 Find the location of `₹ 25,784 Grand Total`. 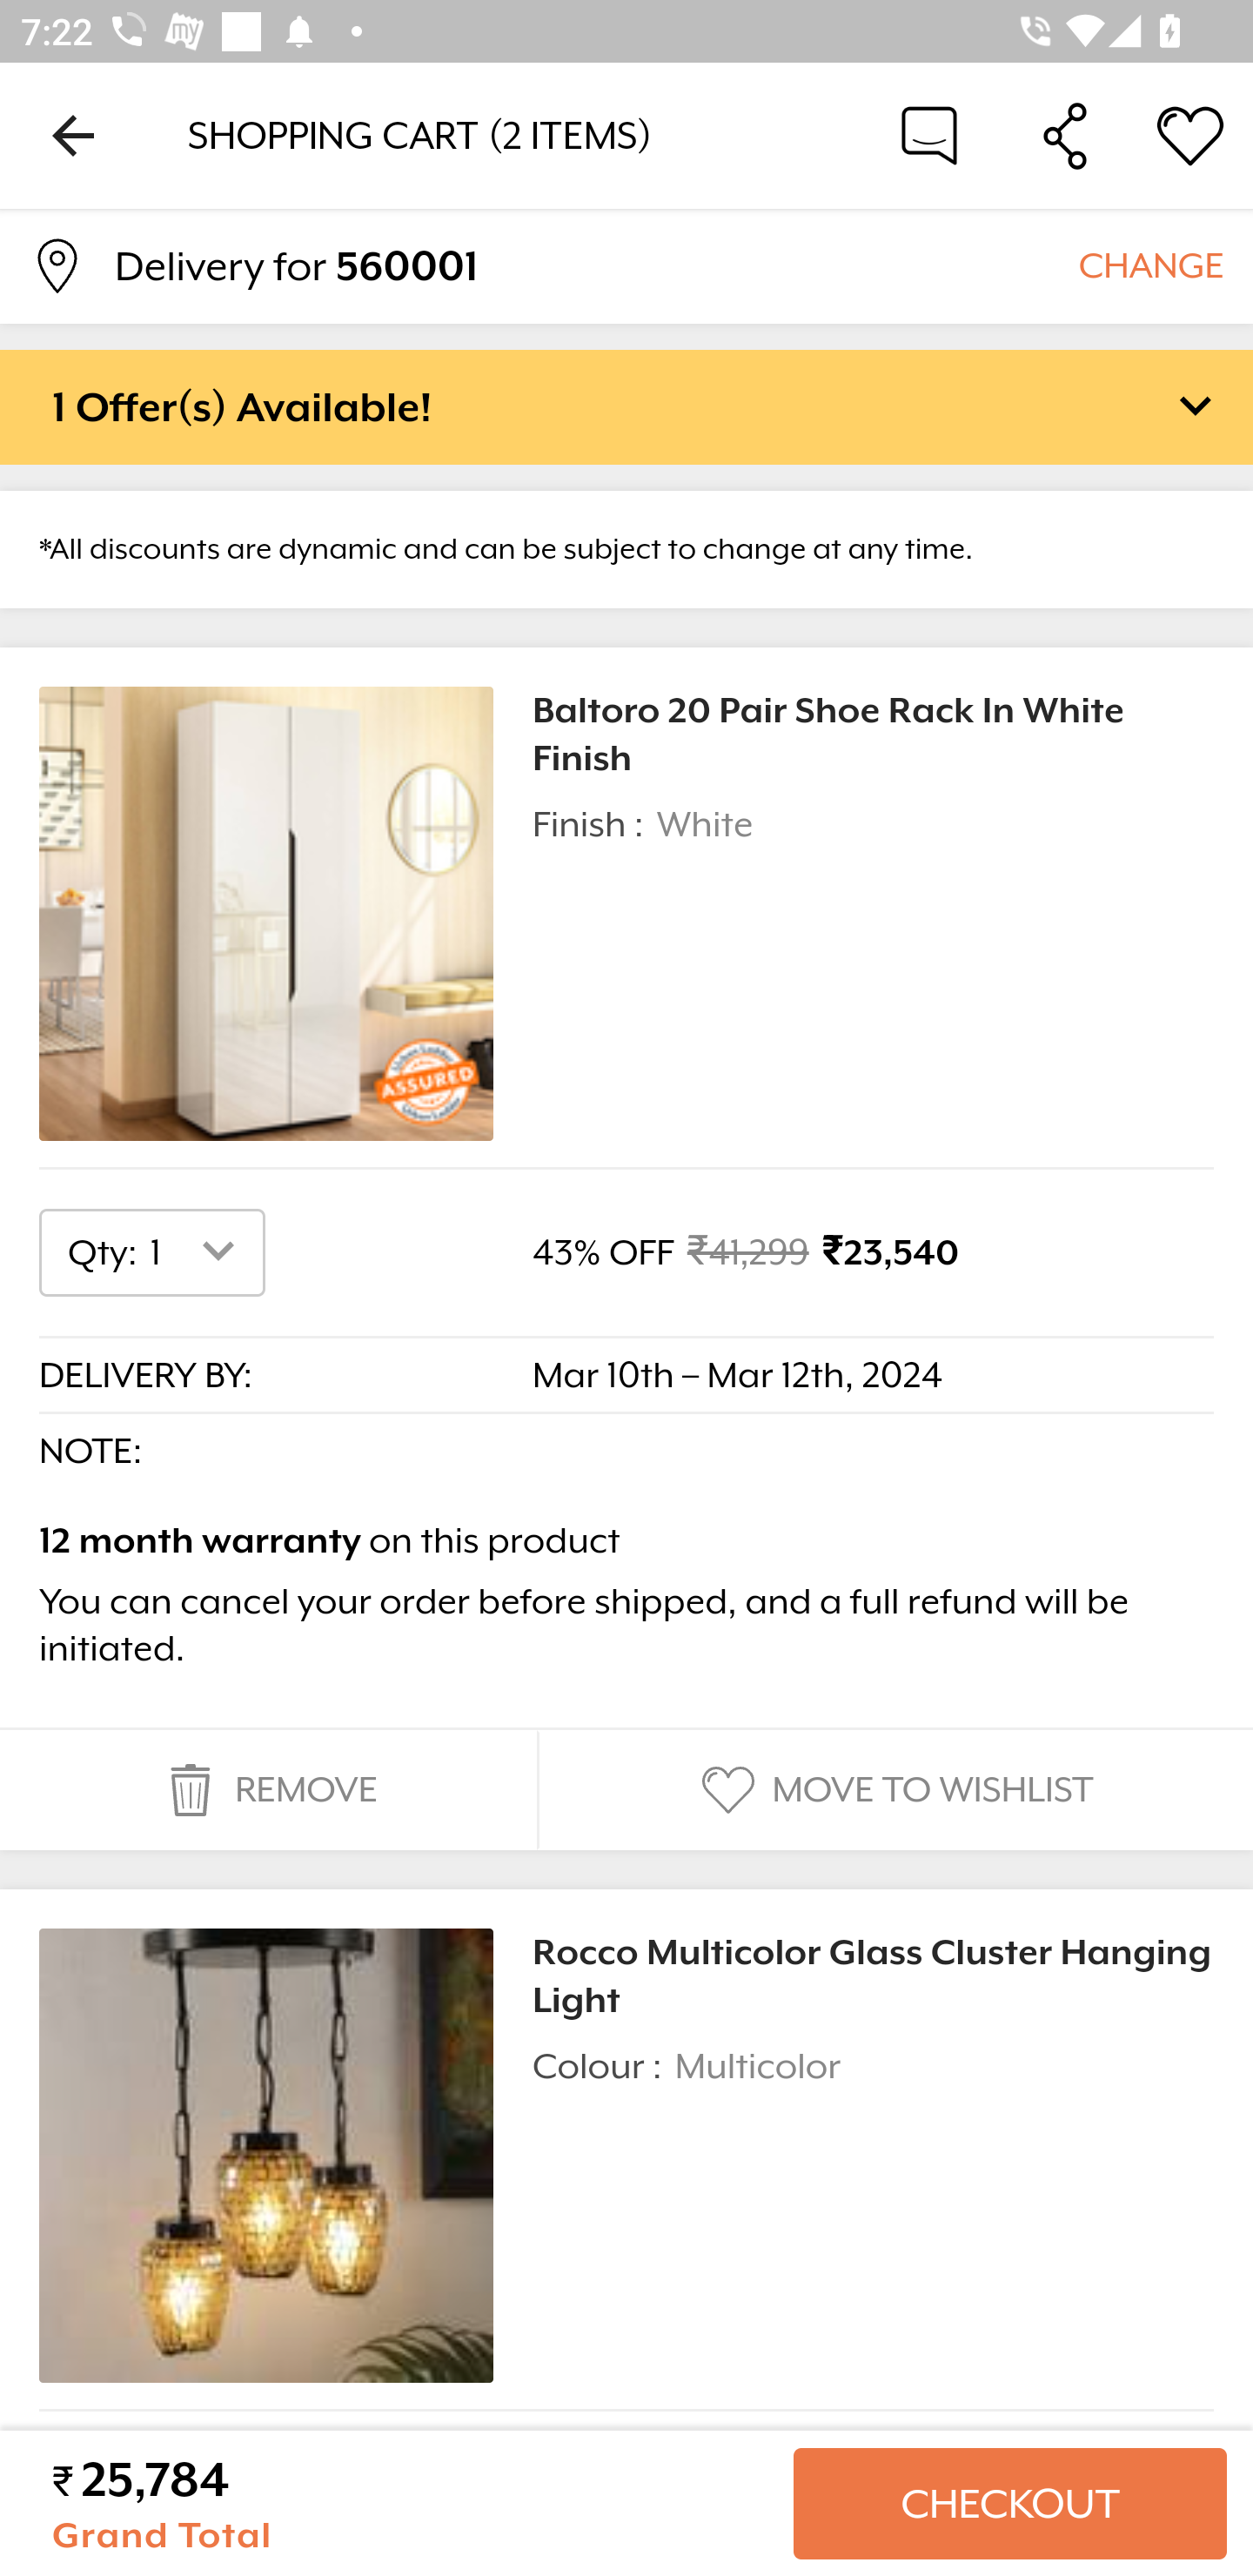

₹ 25,784 Grand Total is located at coordinates (411, 2504).